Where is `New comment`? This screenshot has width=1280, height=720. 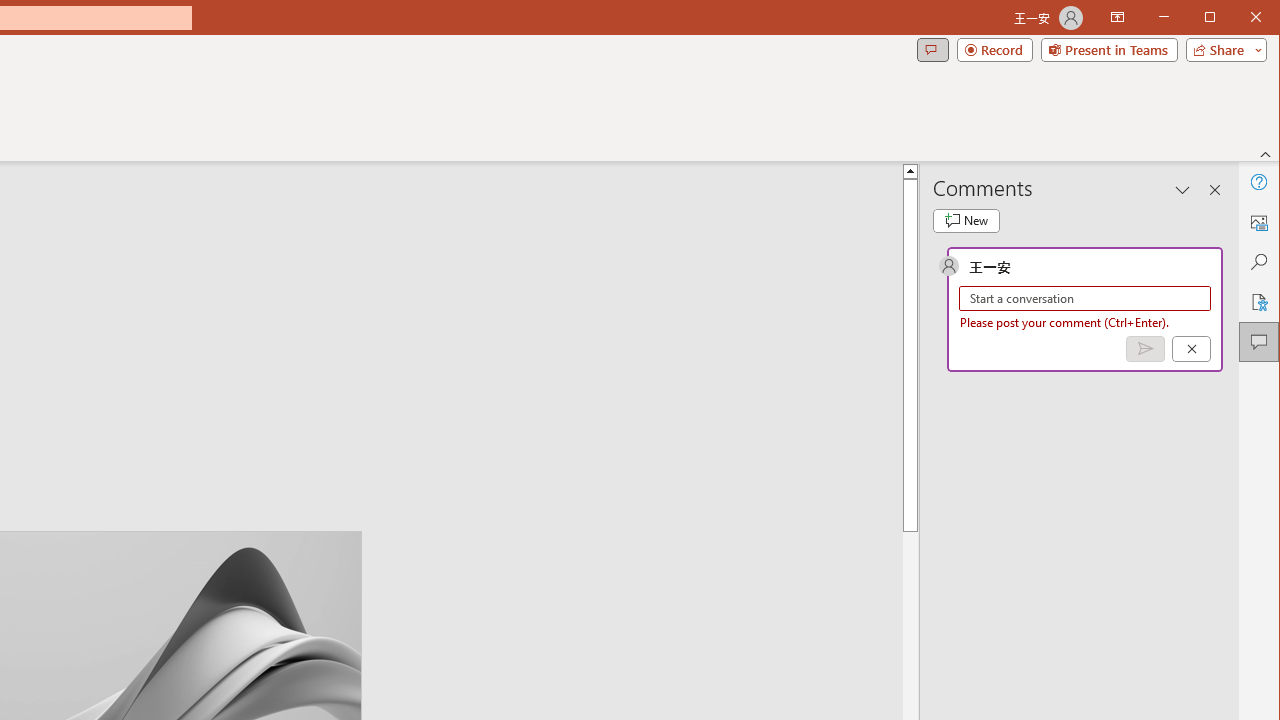 New comment is located at coordinates (966, 220).